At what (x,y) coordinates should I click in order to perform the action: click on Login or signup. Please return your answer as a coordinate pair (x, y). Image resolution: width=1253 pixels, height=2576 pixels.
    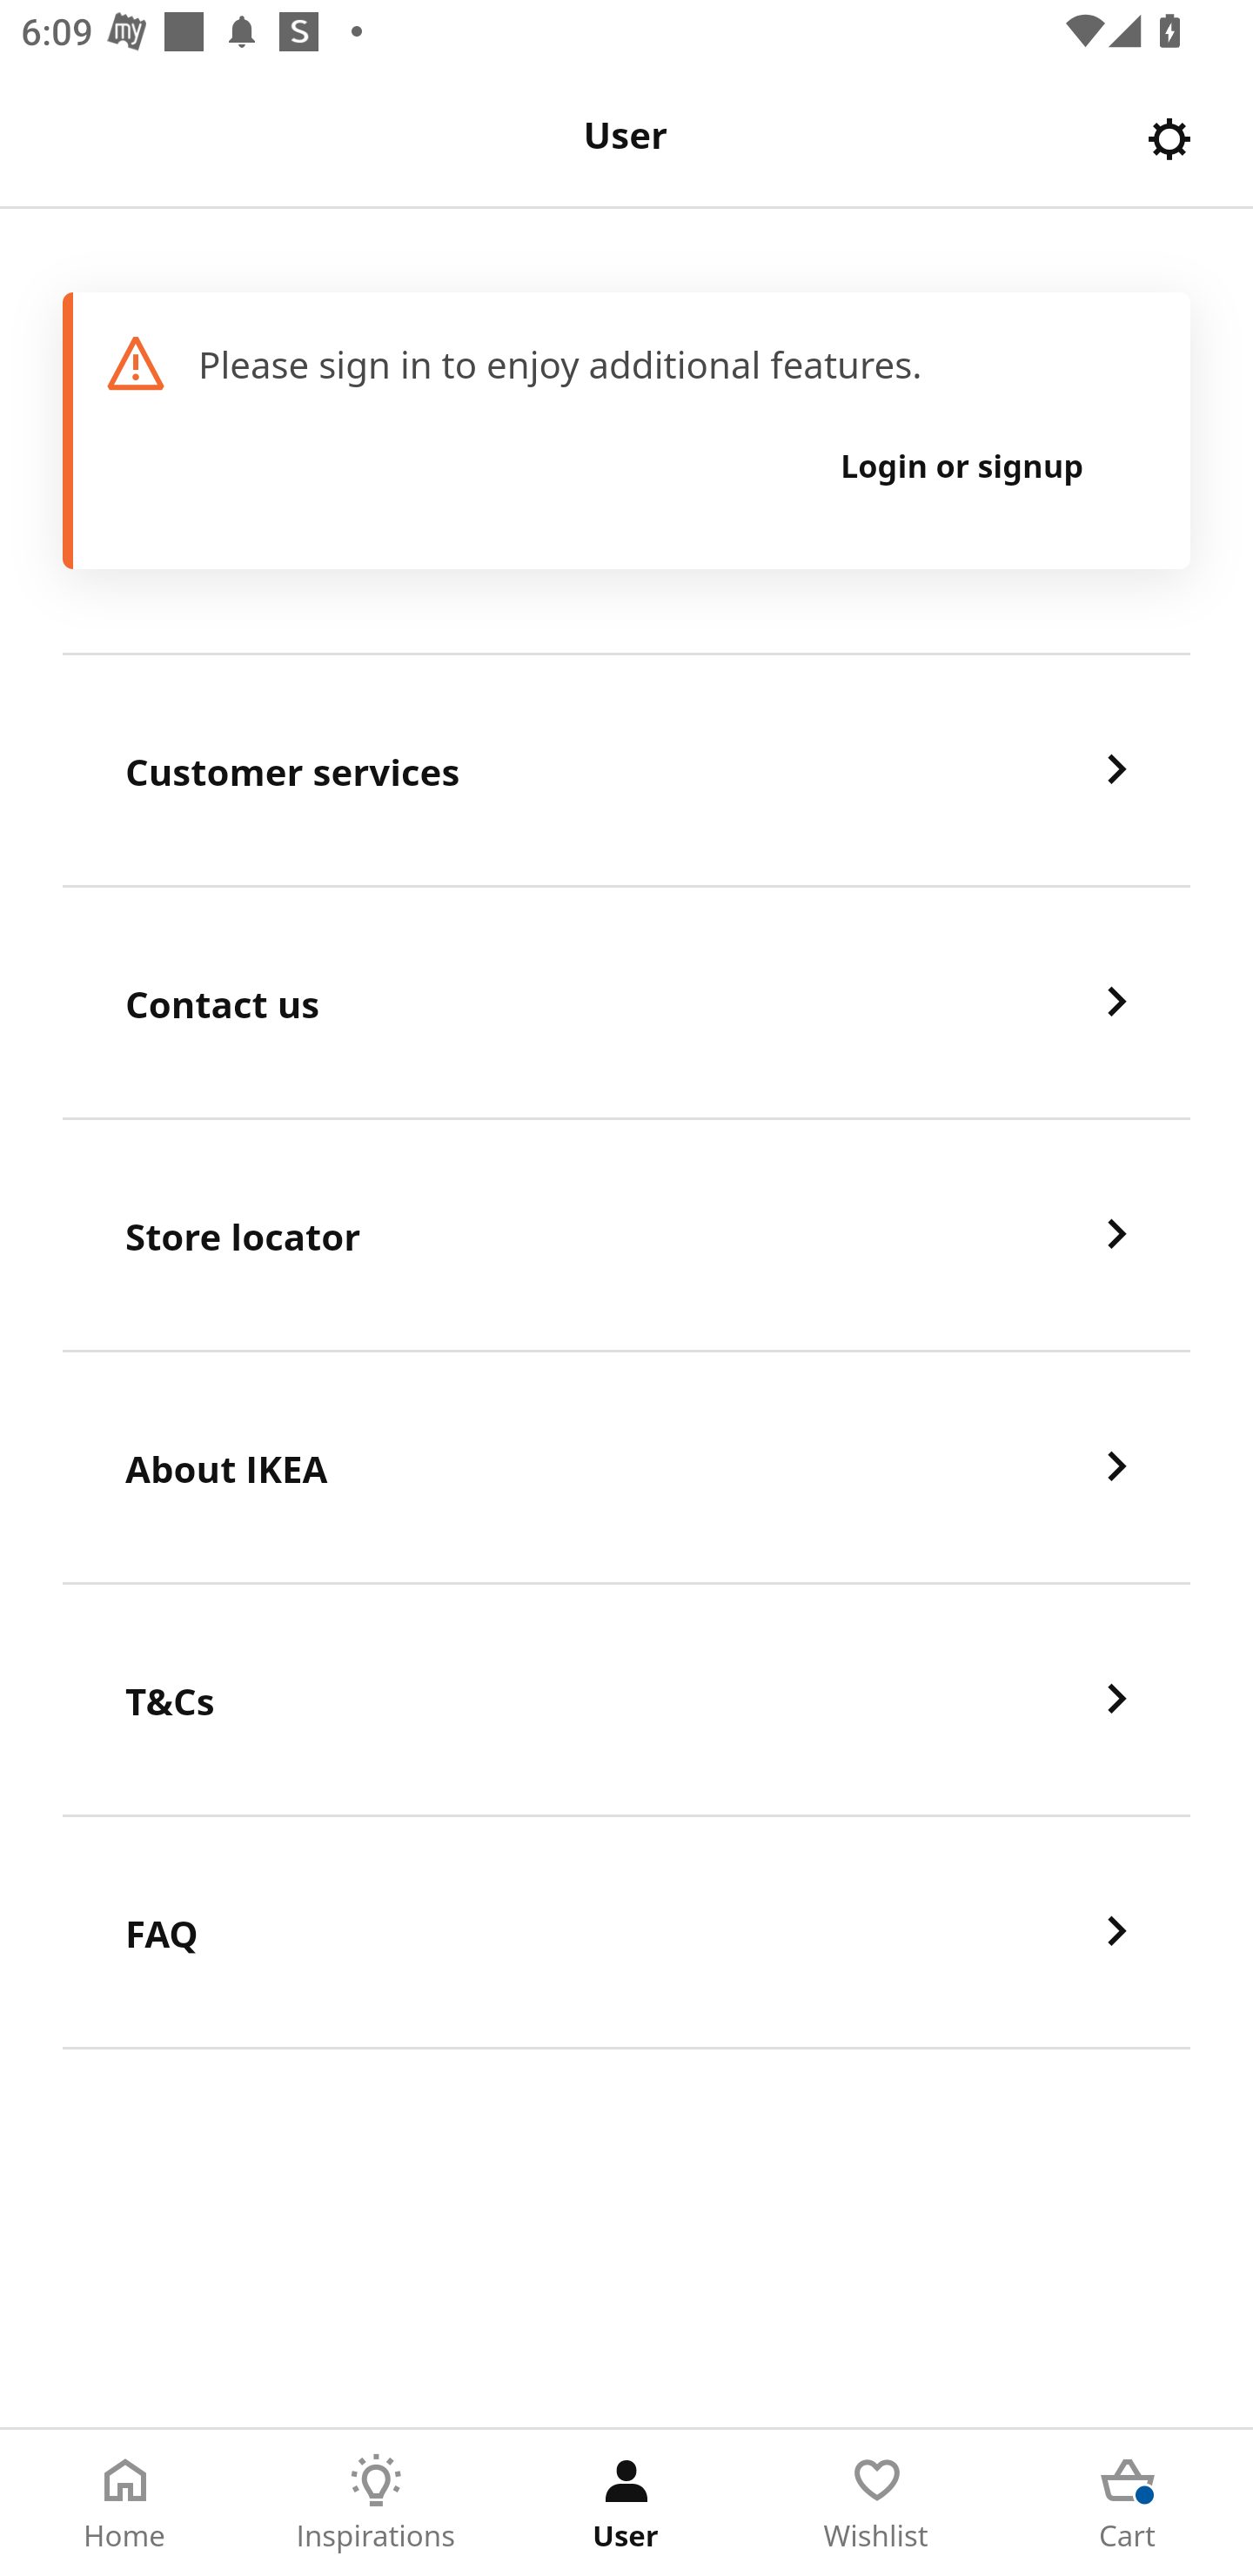
    Looking at the image, I should click on (962, 465).